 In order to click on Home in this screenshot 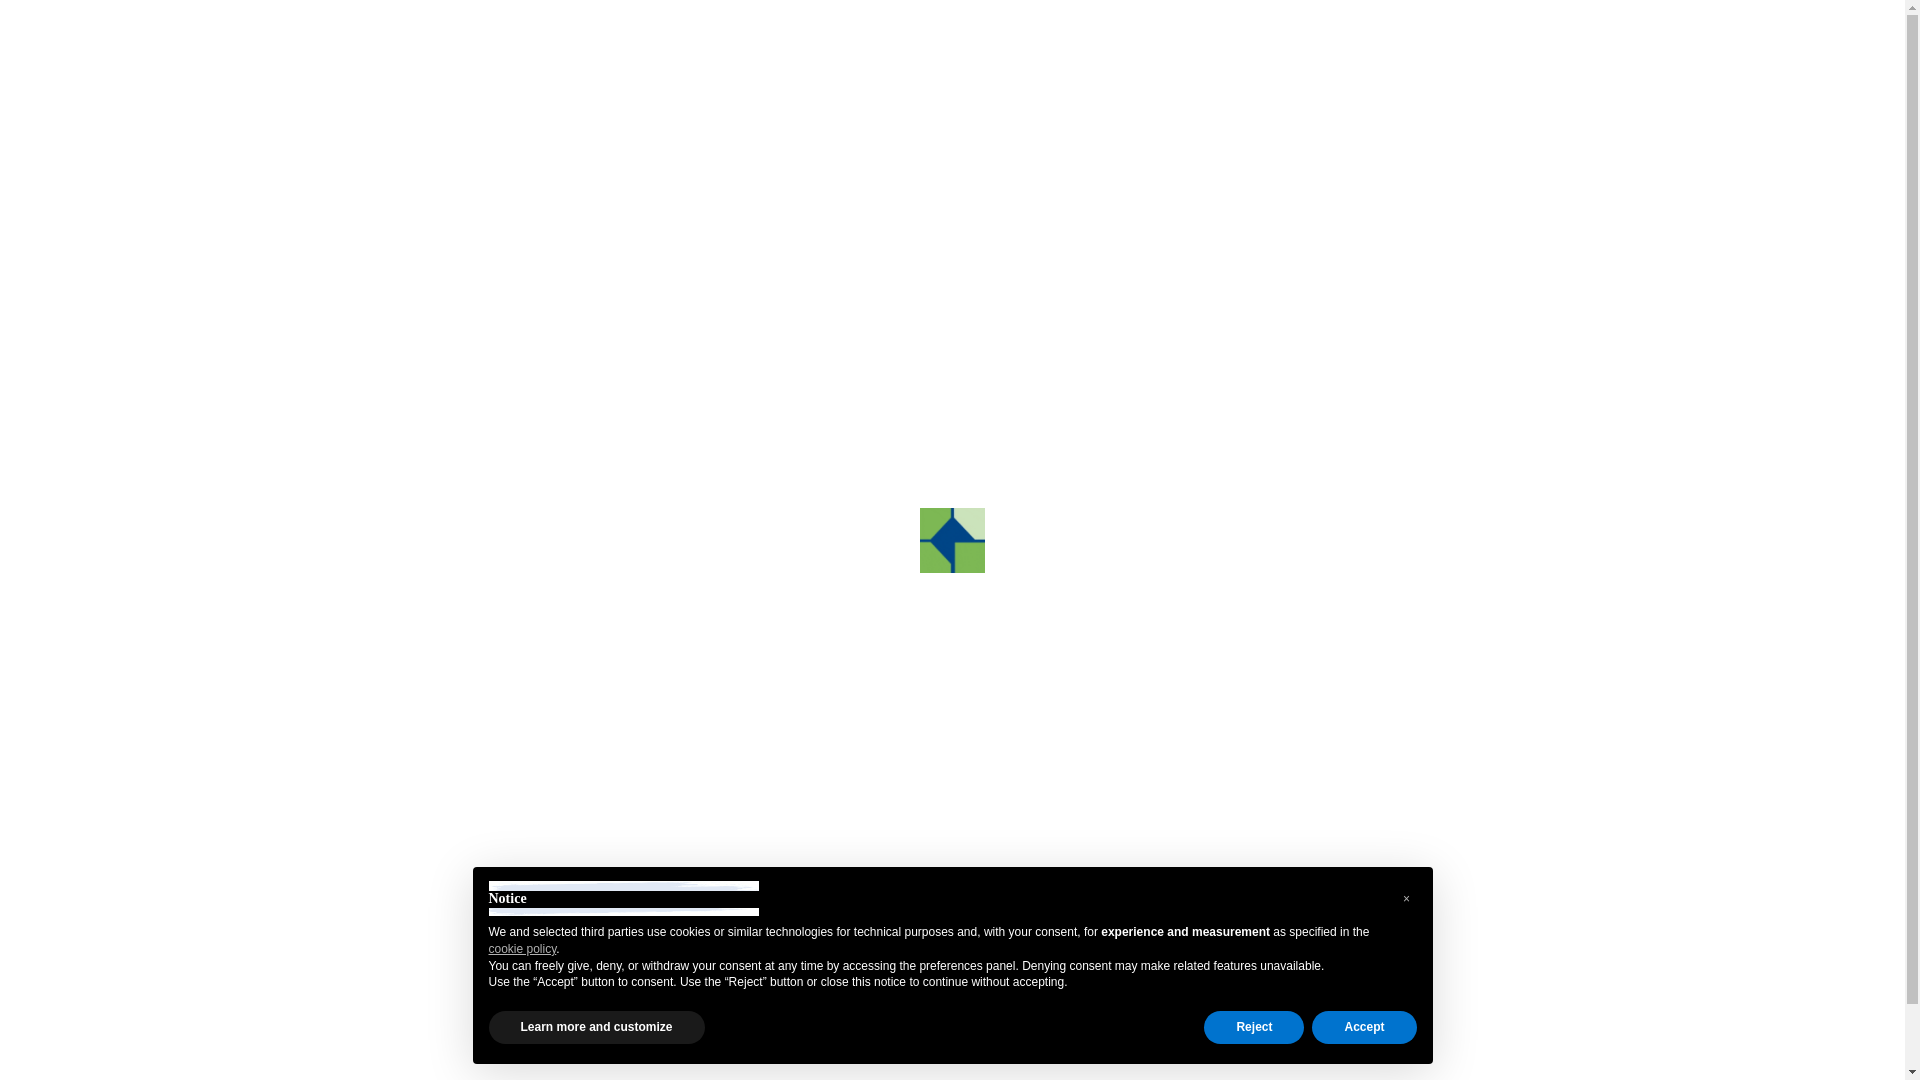, I will do `click(429, 212)`.